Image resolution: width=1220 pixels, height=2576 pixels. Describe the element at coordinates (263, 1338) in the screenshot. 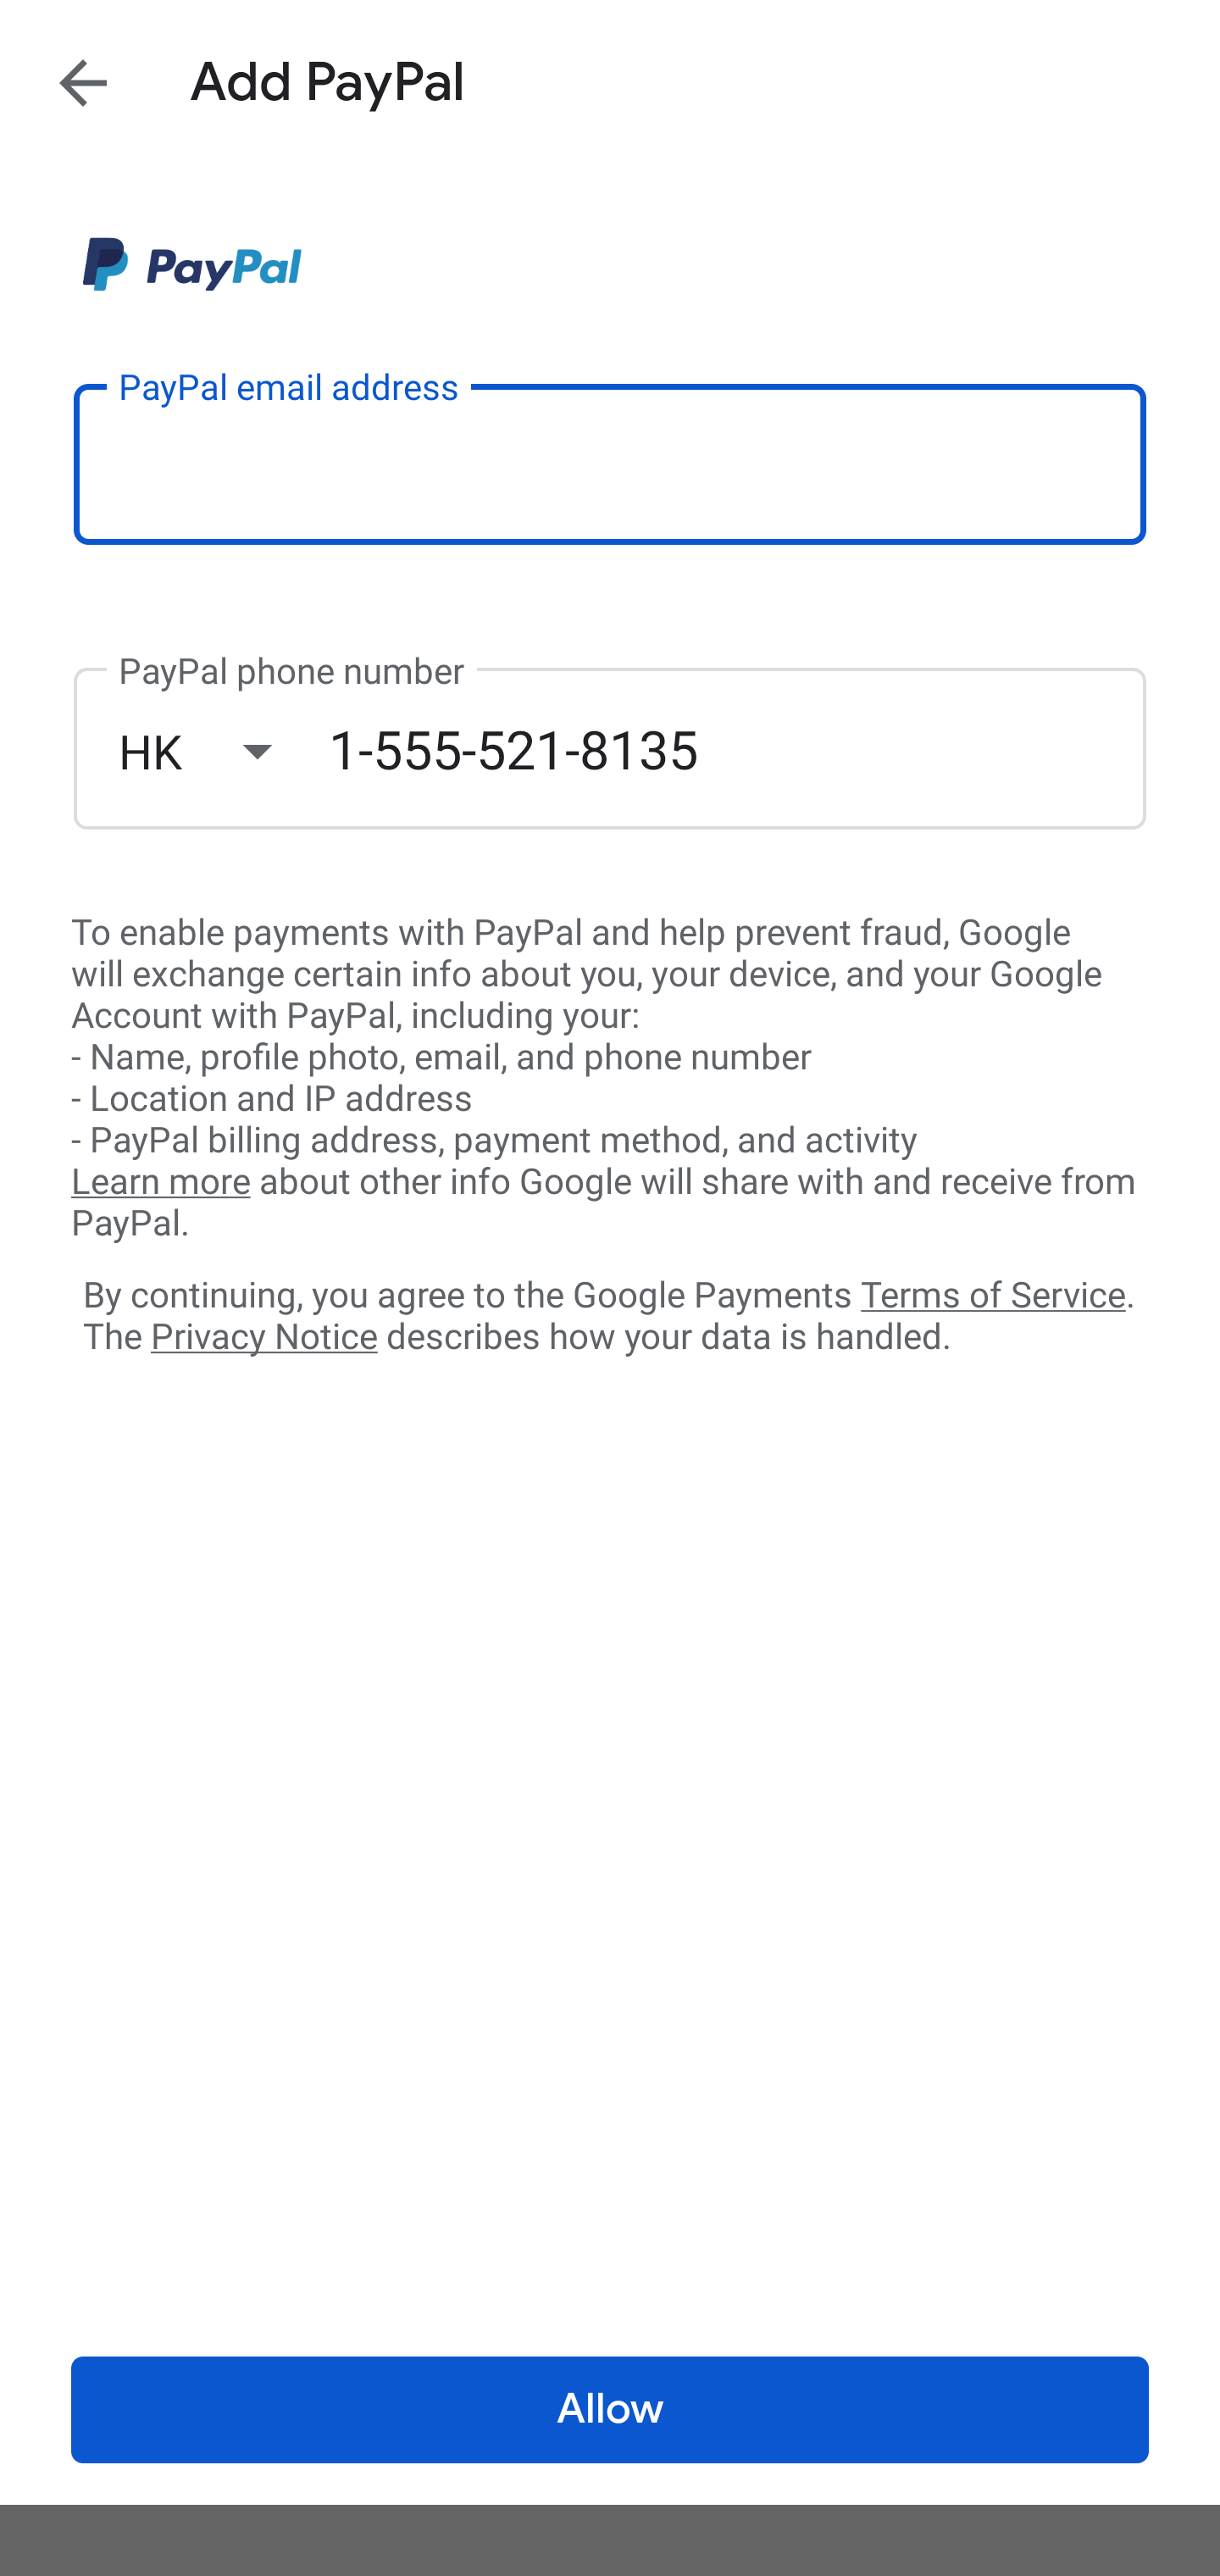

I see `Privacy Notice` at that location.